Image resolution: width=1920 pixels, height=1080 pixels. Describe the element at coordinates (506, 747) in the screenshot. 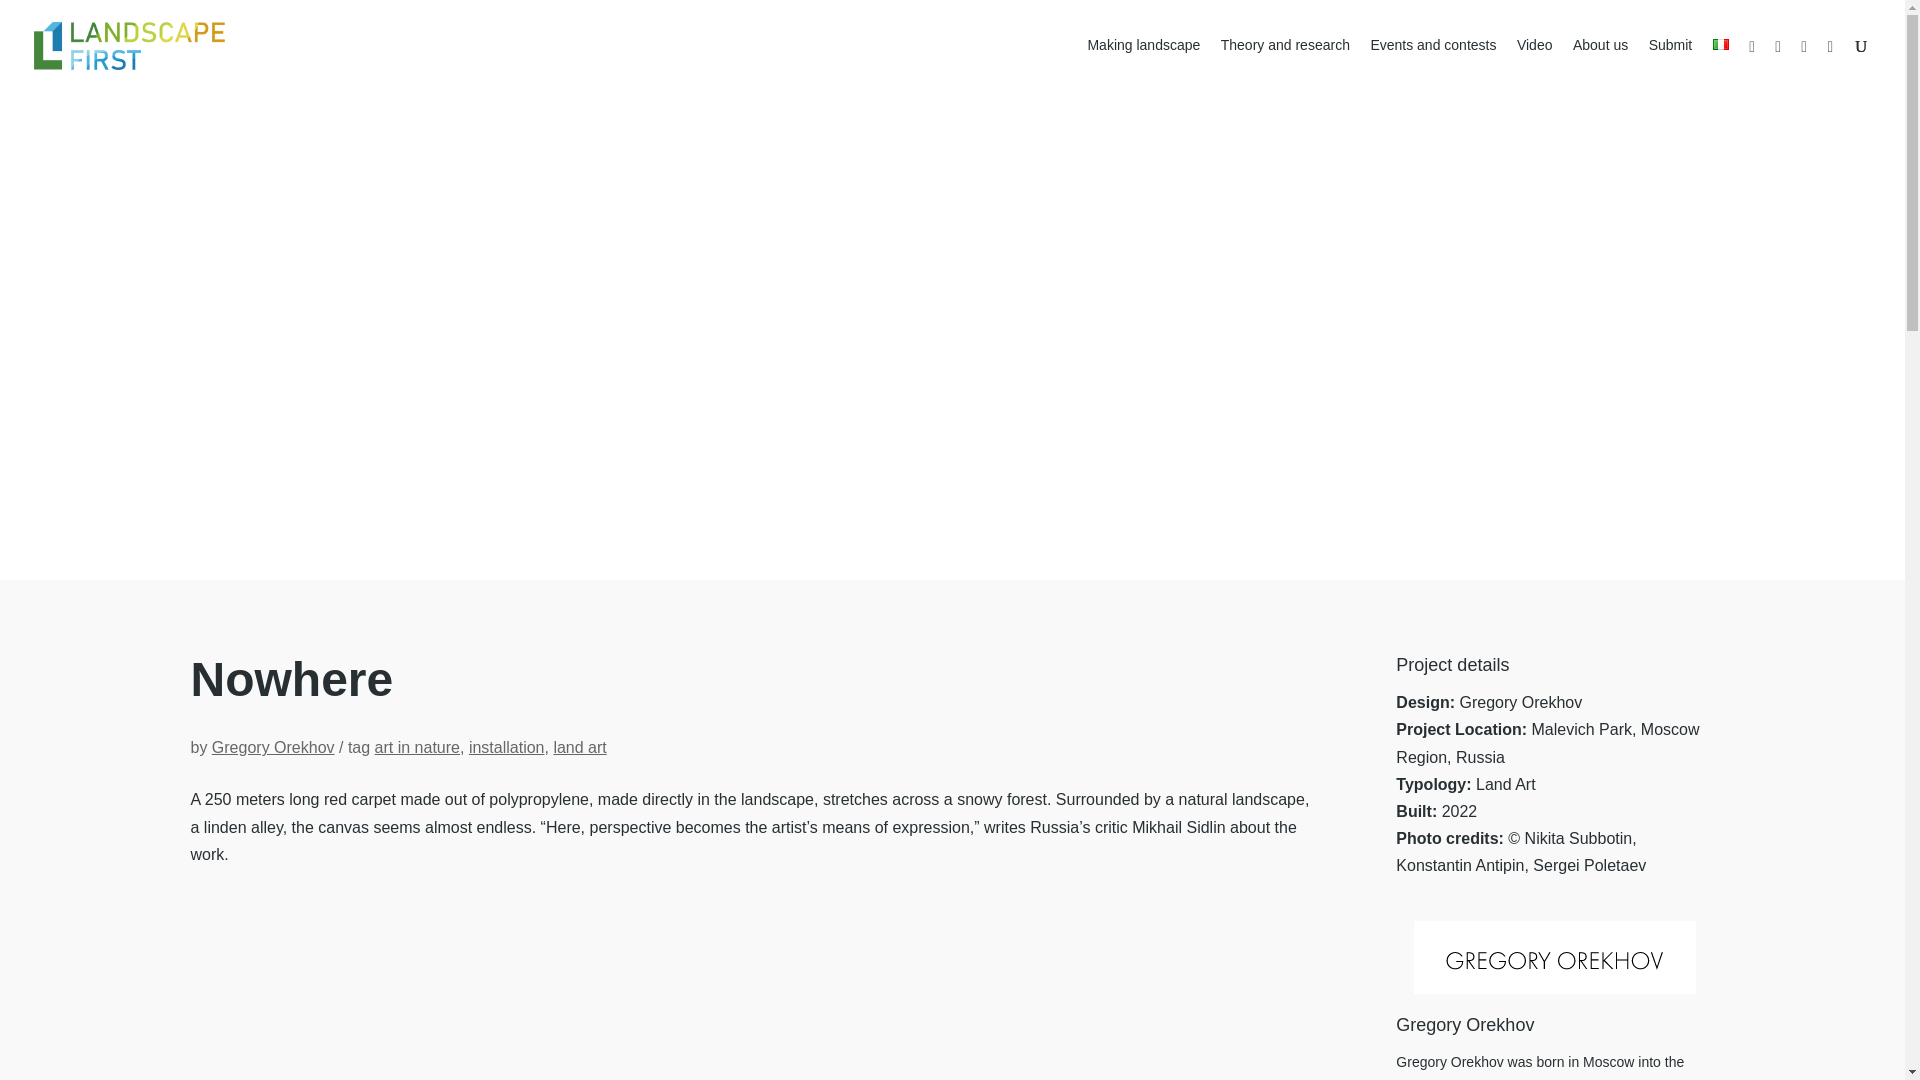

I see `installation` at that location.